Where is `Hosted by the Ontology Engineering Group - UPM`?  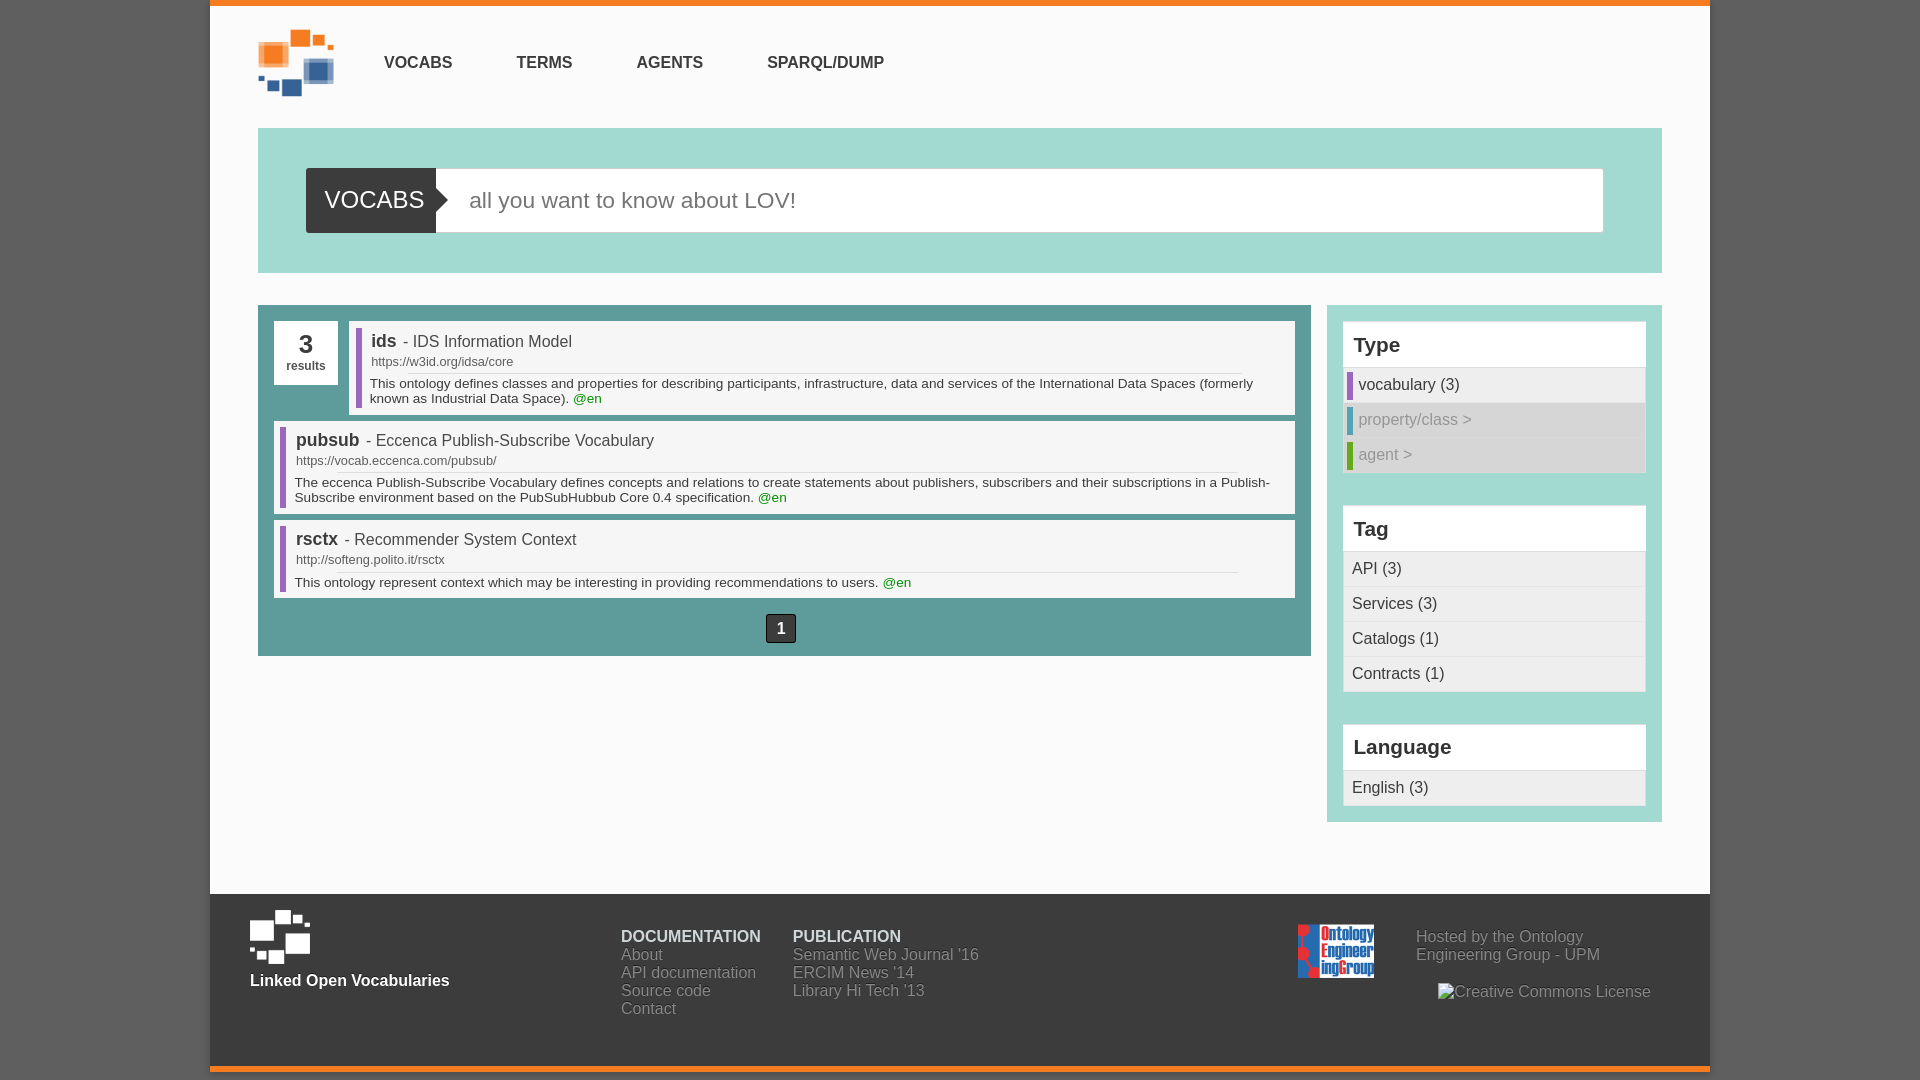
Hosted by the Ontology Engineering Group - UPM is located at coordinates (1464, 945).